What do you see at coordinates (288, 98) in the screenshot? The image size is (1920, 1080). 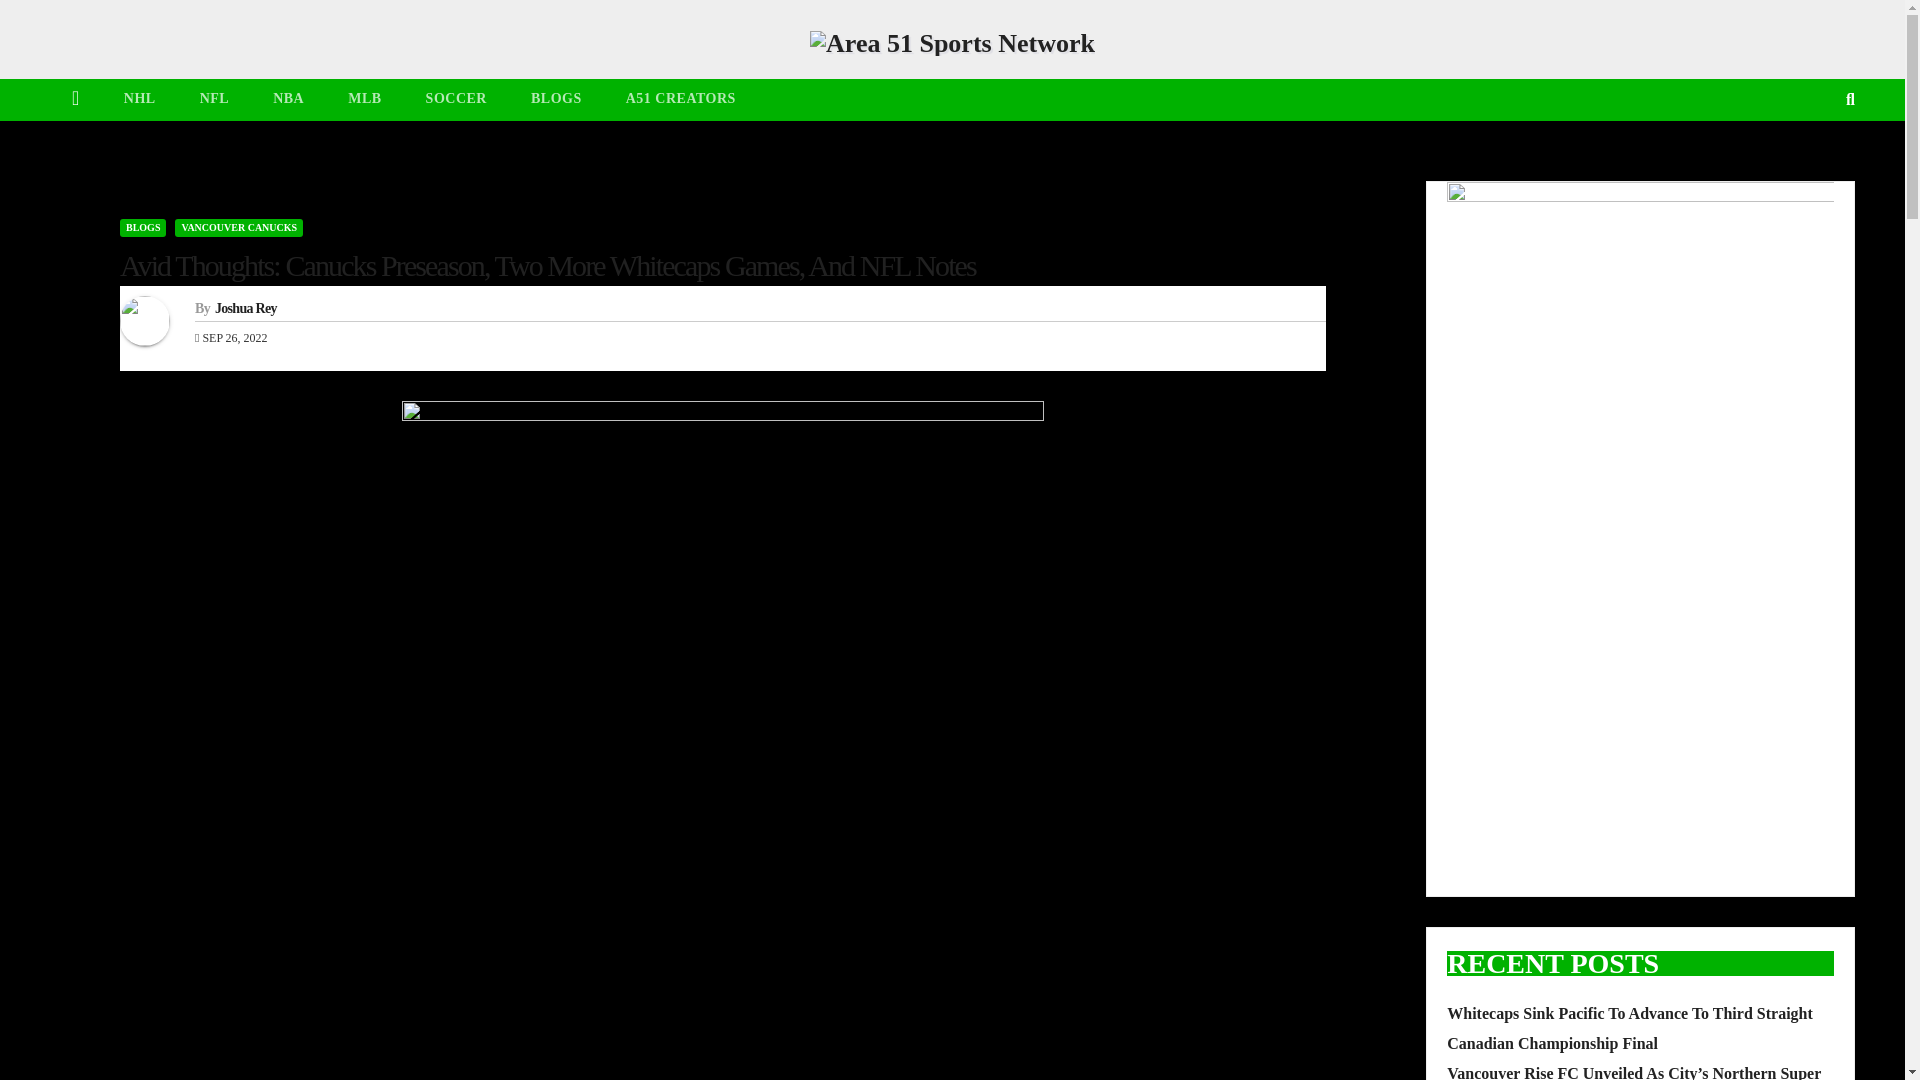 I see `NBA` at bounding box center [288, 98].